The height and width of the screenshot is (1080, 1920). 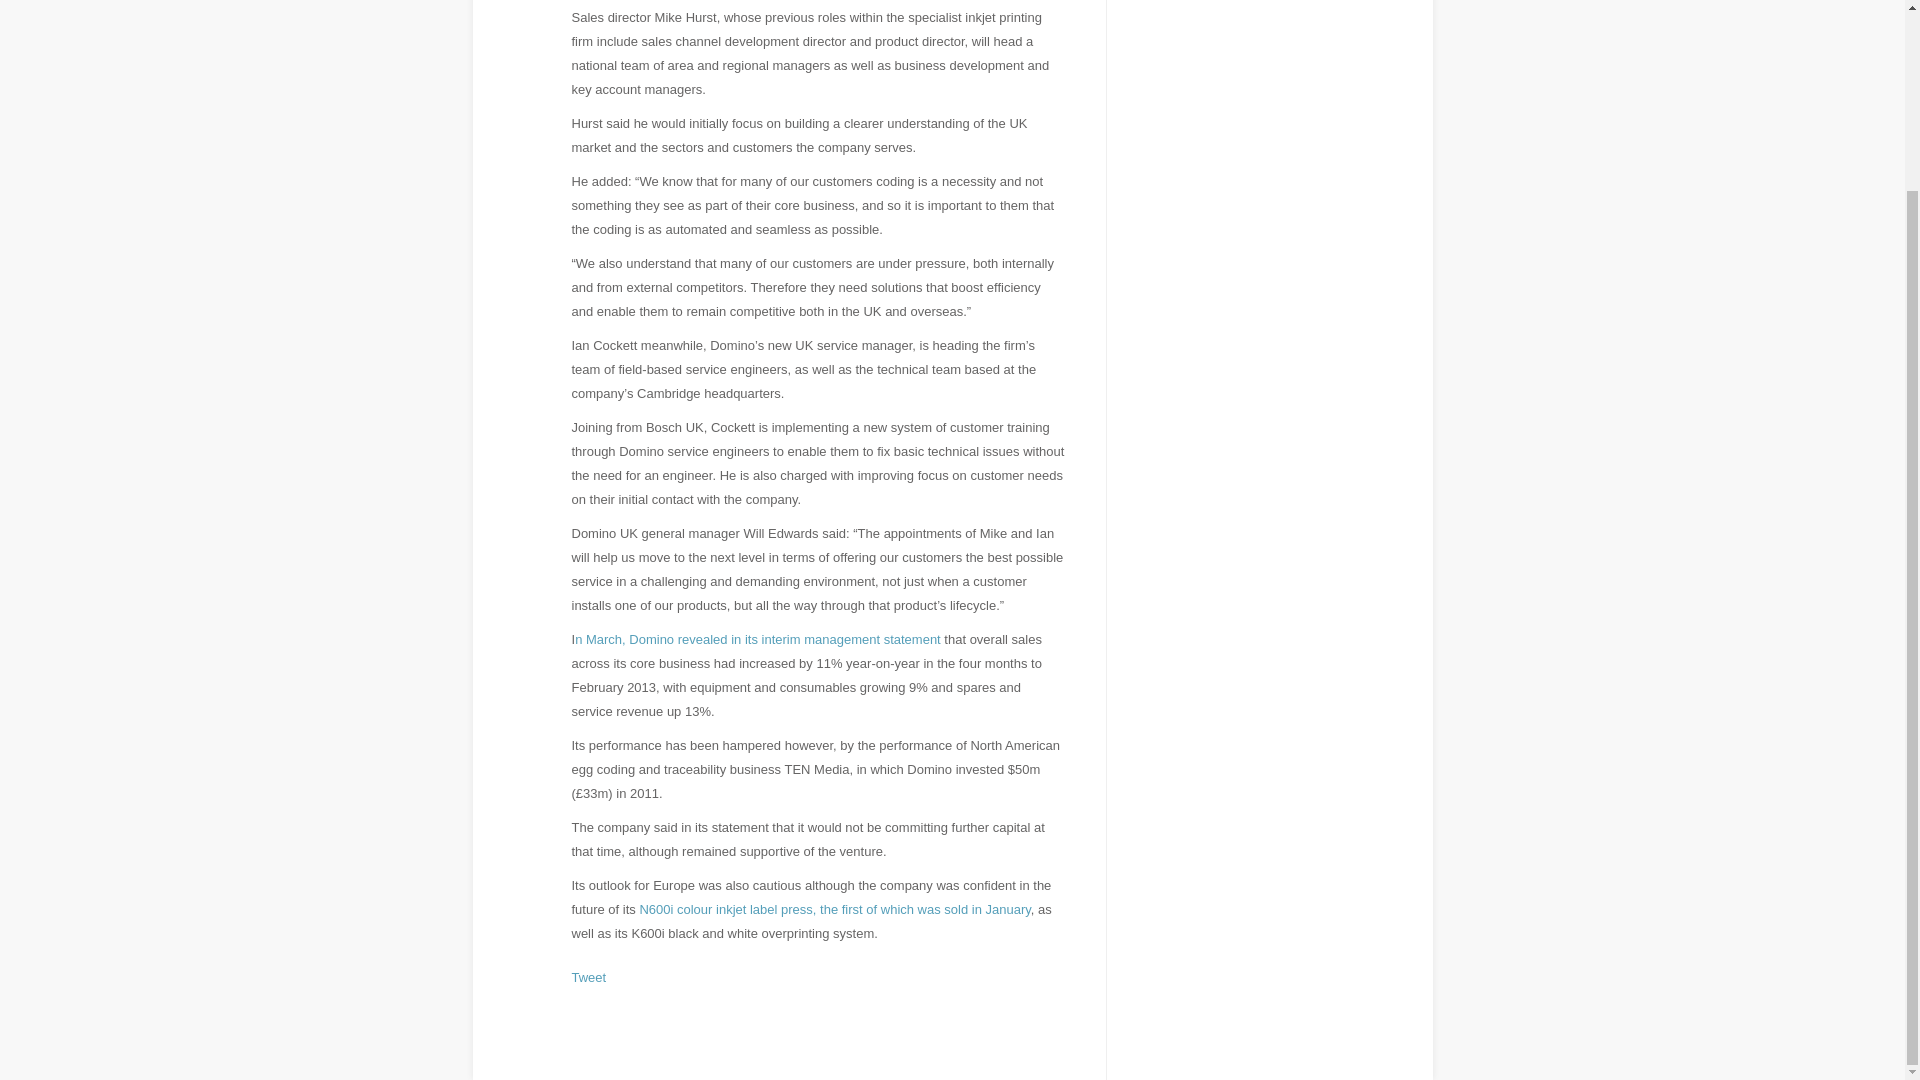 What do you see at coordinates (589, 976) in the screenshot?
I see `Tweet` at bounding box center [589, 976].